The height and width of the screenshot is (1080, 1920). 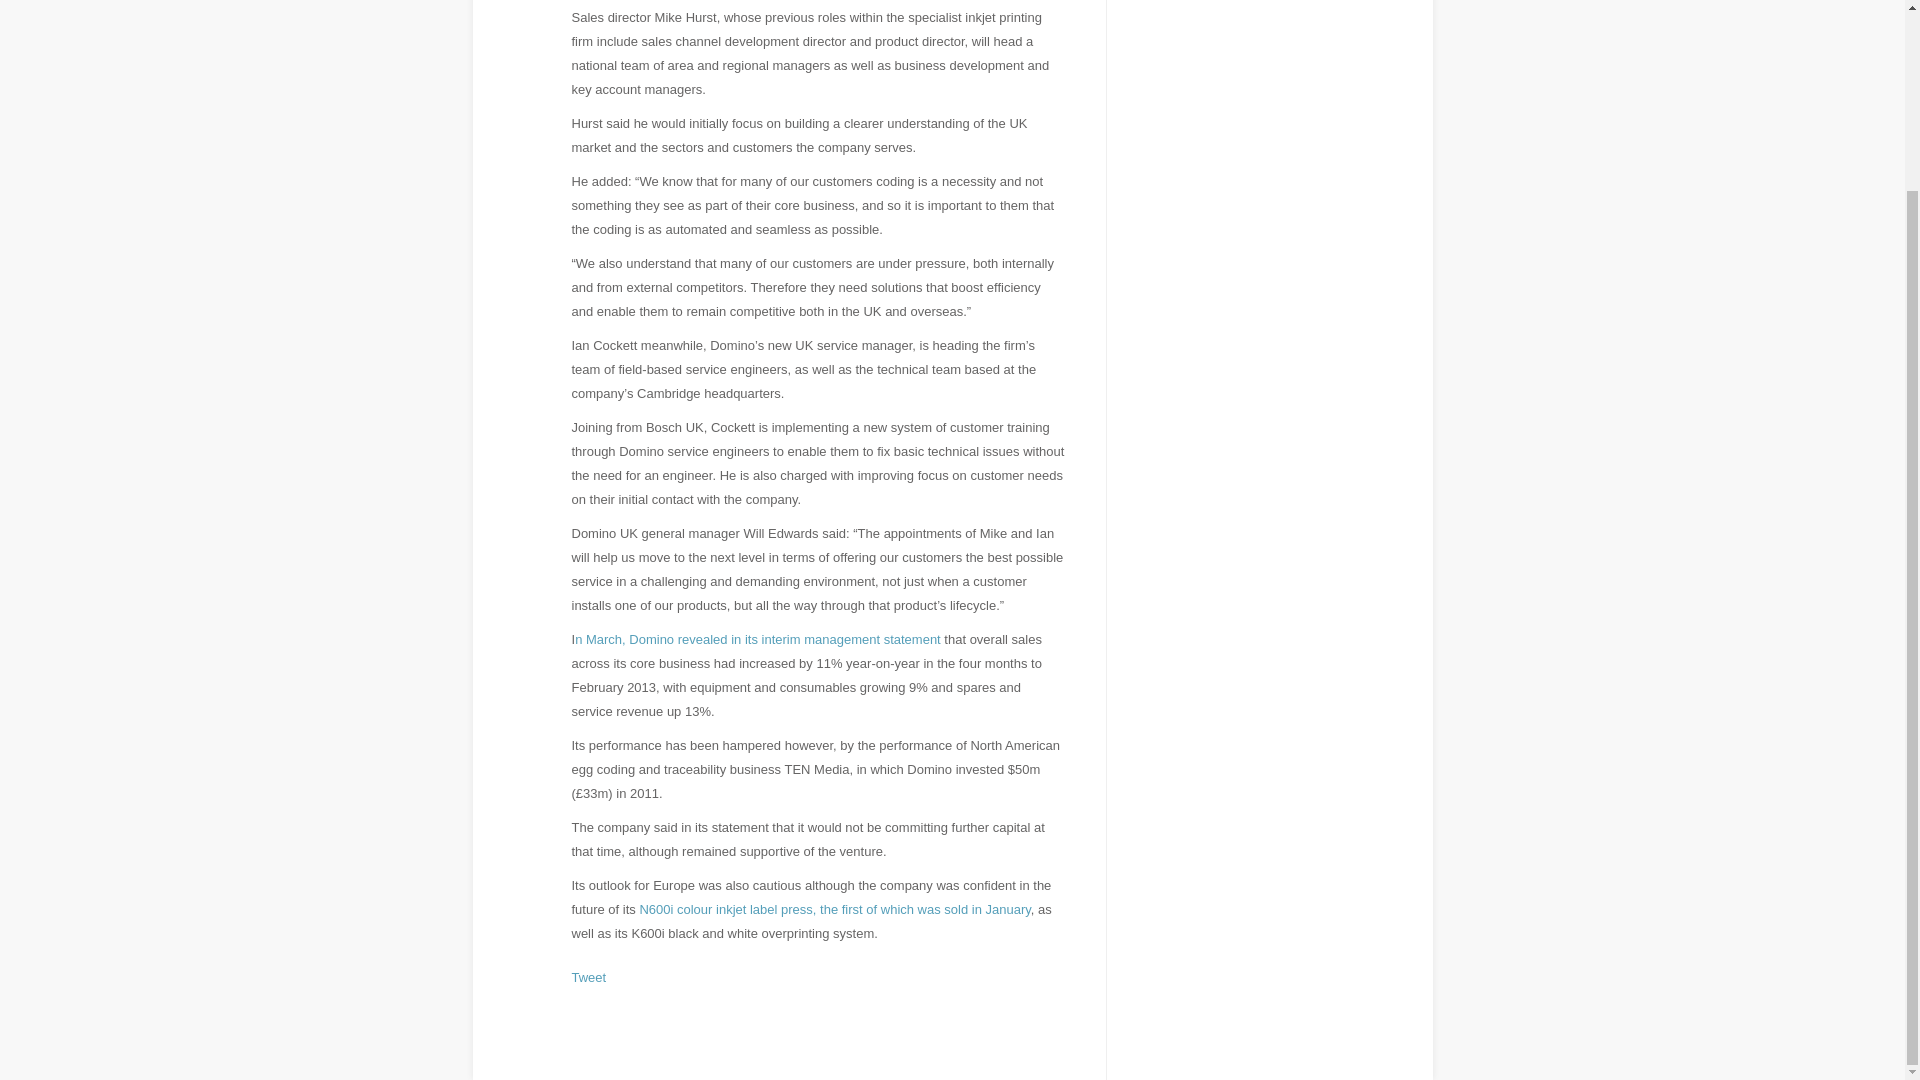 What do you see at coordinates (589, 976) in the screenshot?
I see `Tweet` at bounding box center [589, 976].